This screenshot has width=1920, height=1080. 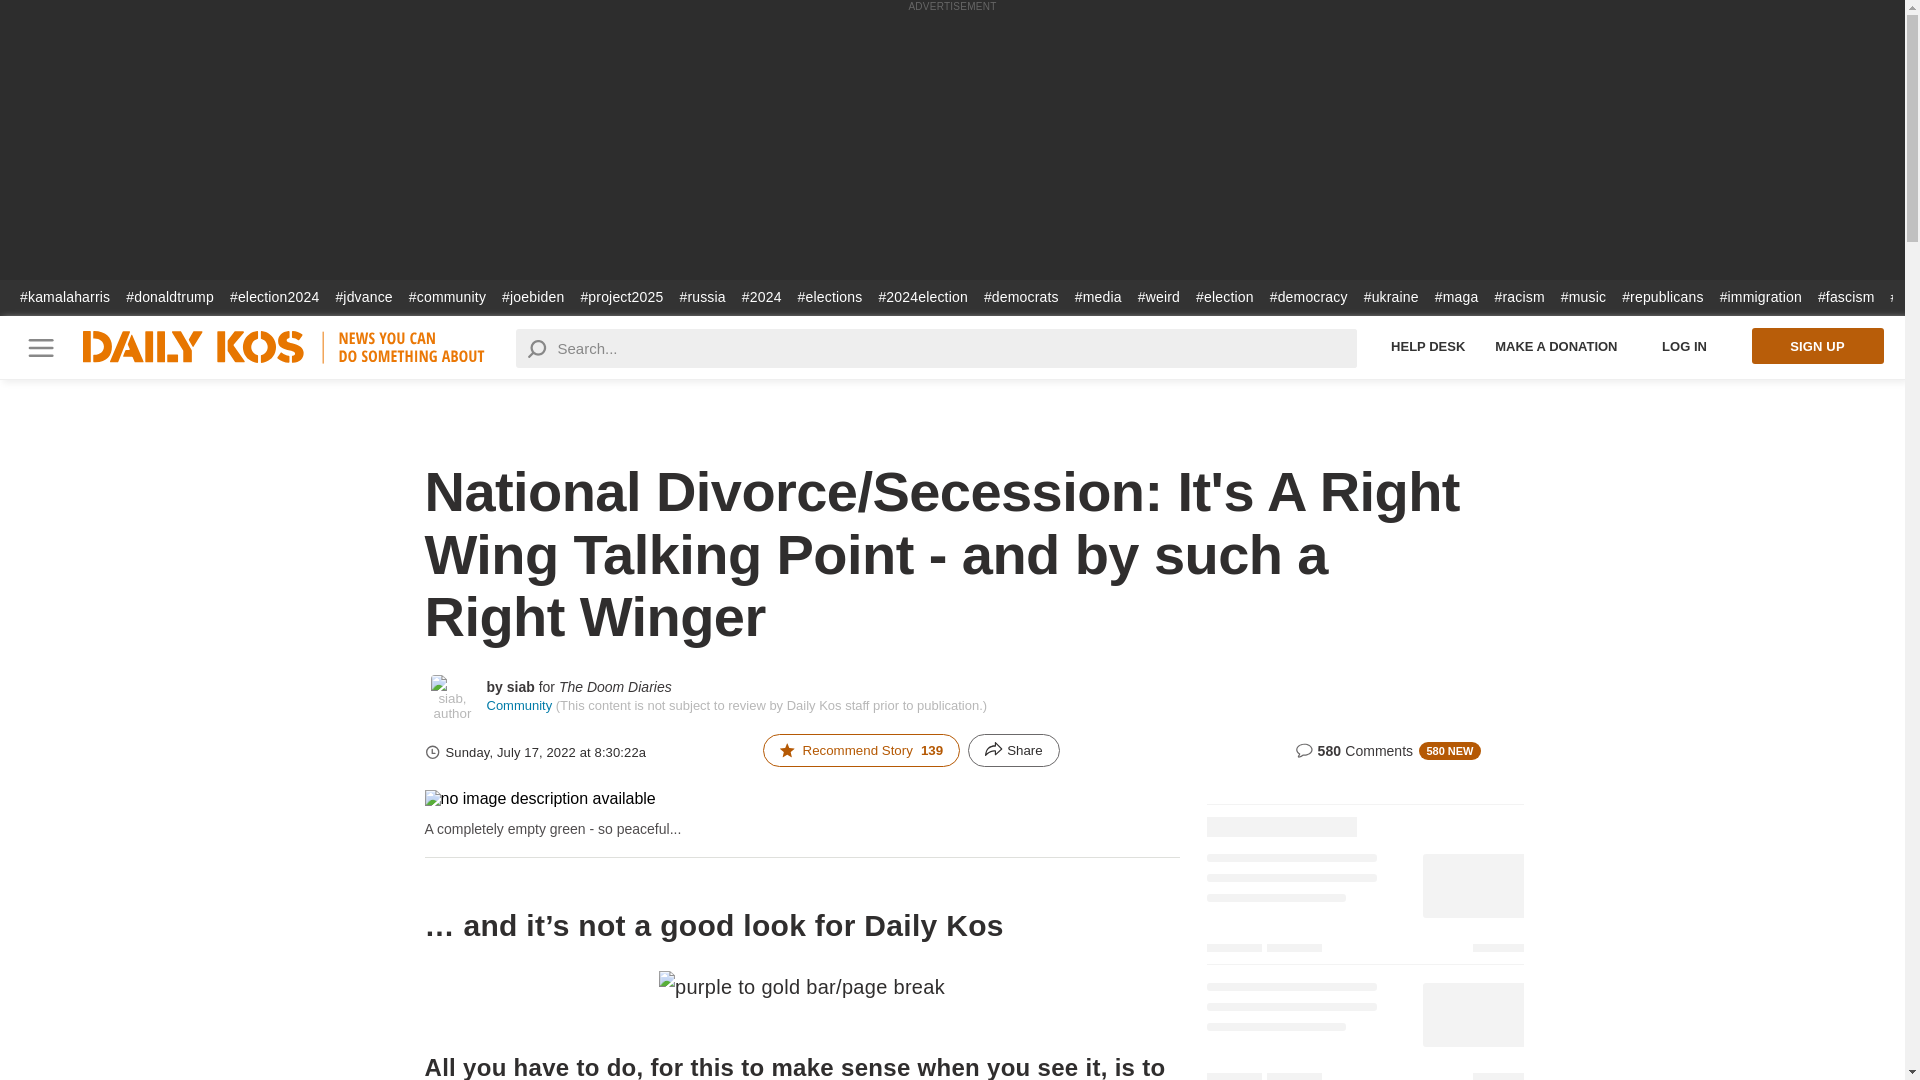 I want to click on Help Desk, so click(x=1428, y=346).